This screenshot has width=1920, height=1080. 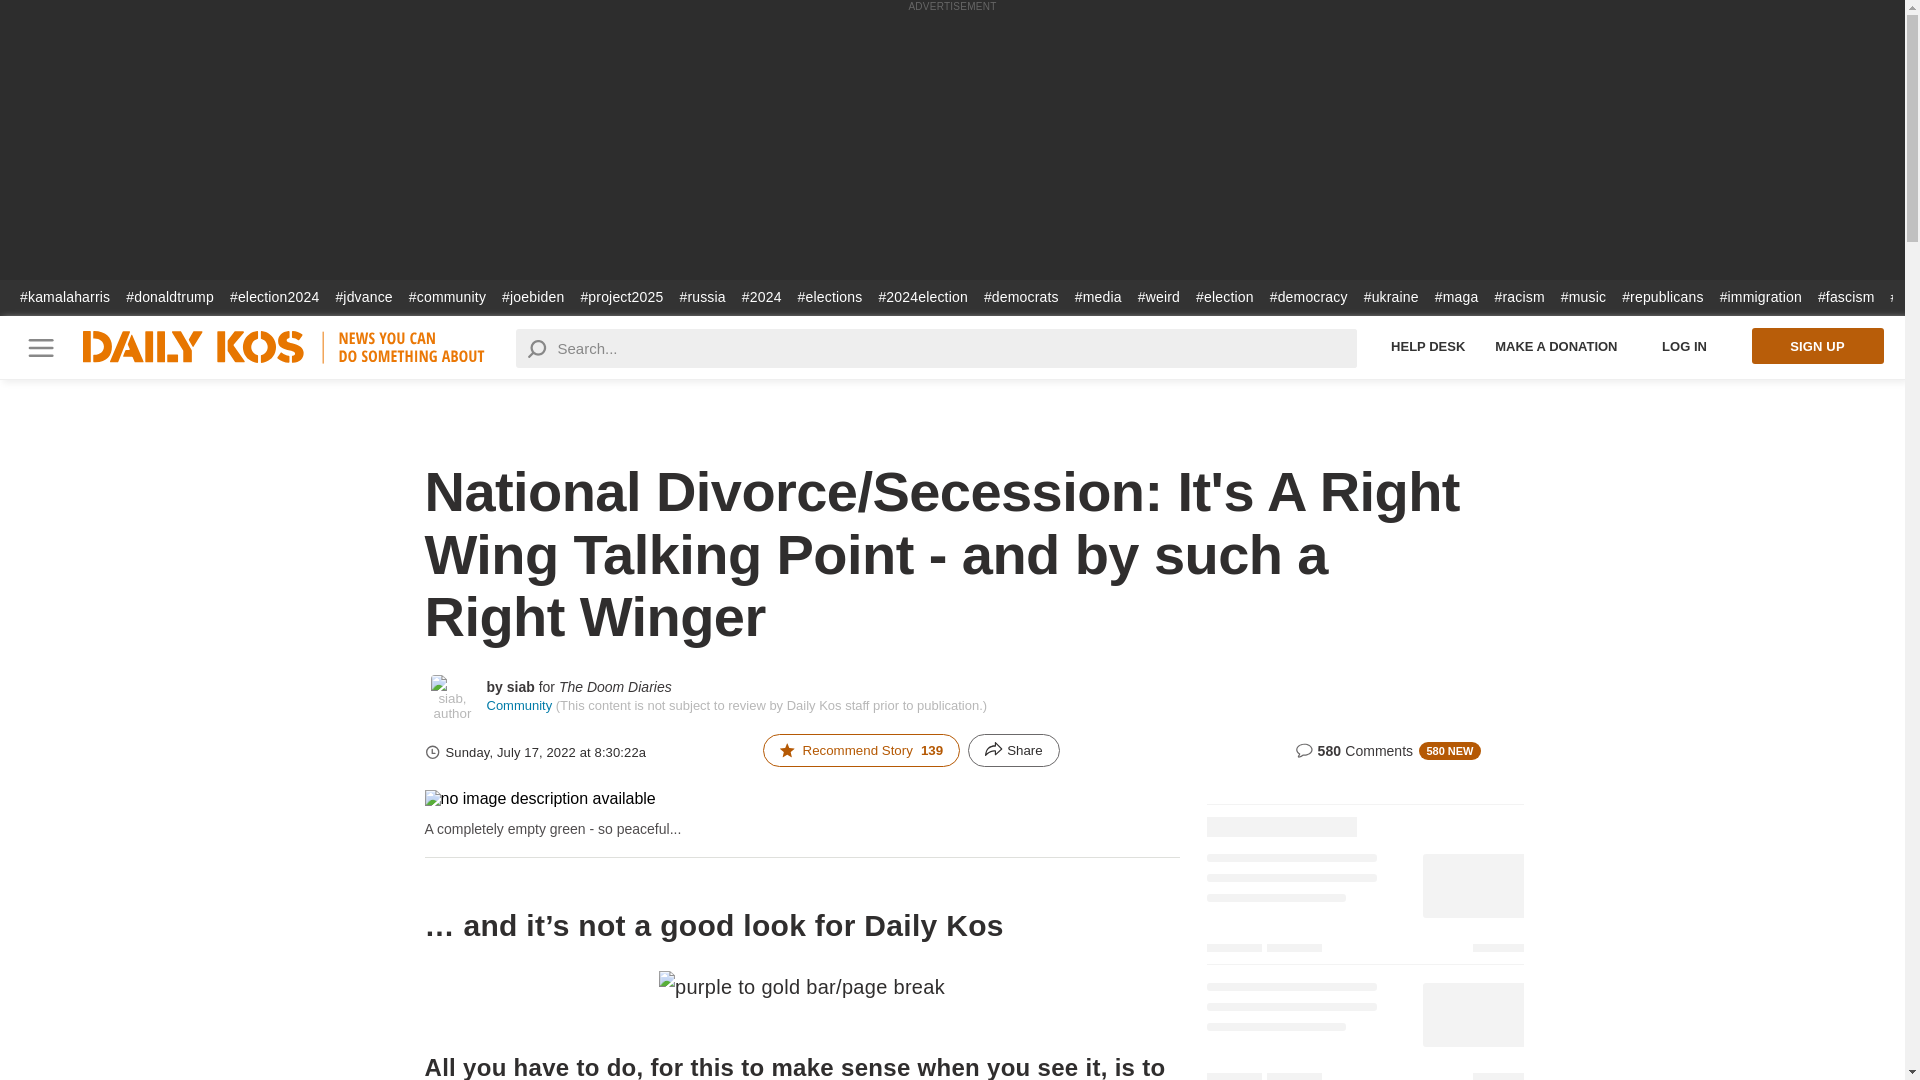 I want to click on Help Desk, so click(x=1428, y=346).